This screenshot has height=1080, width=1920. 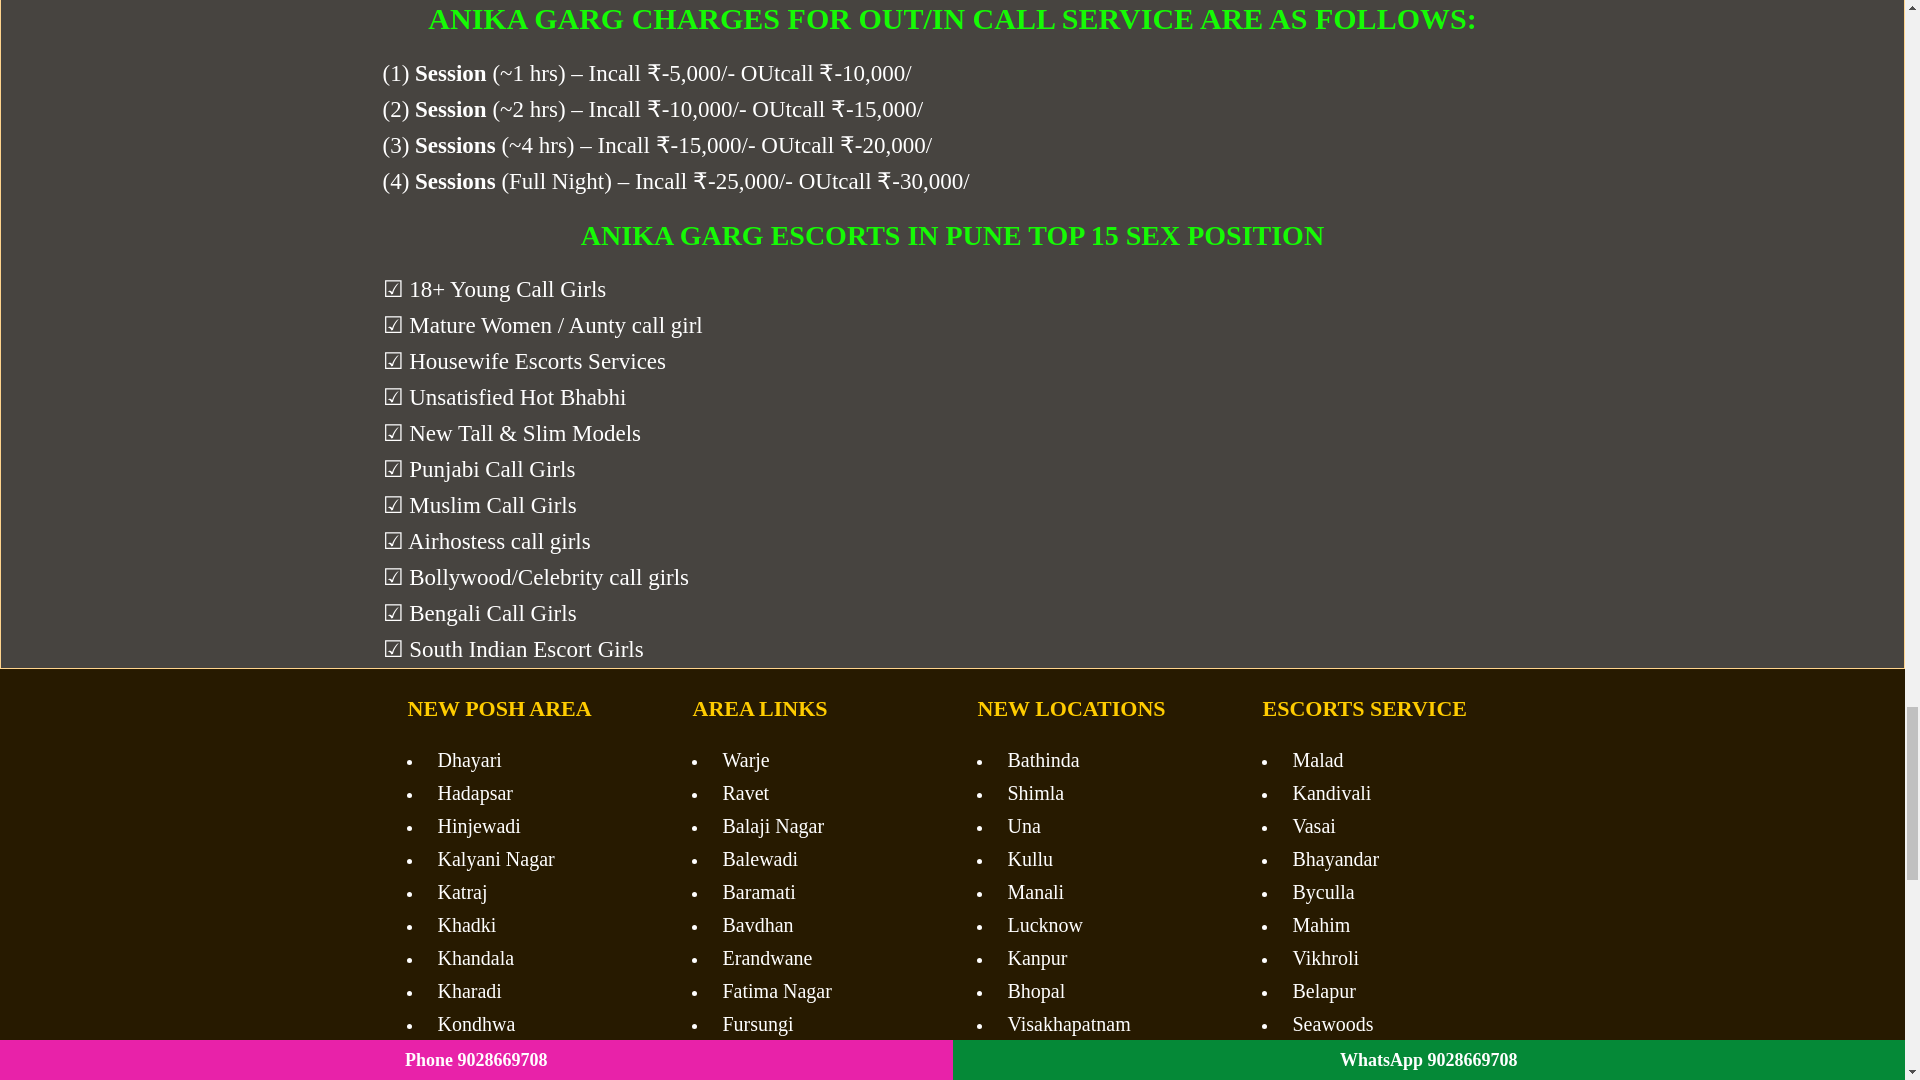 What do you see at coordinates (530, 925) in the screenshot?
I see `Khadki` at bounding box center [530, 925].